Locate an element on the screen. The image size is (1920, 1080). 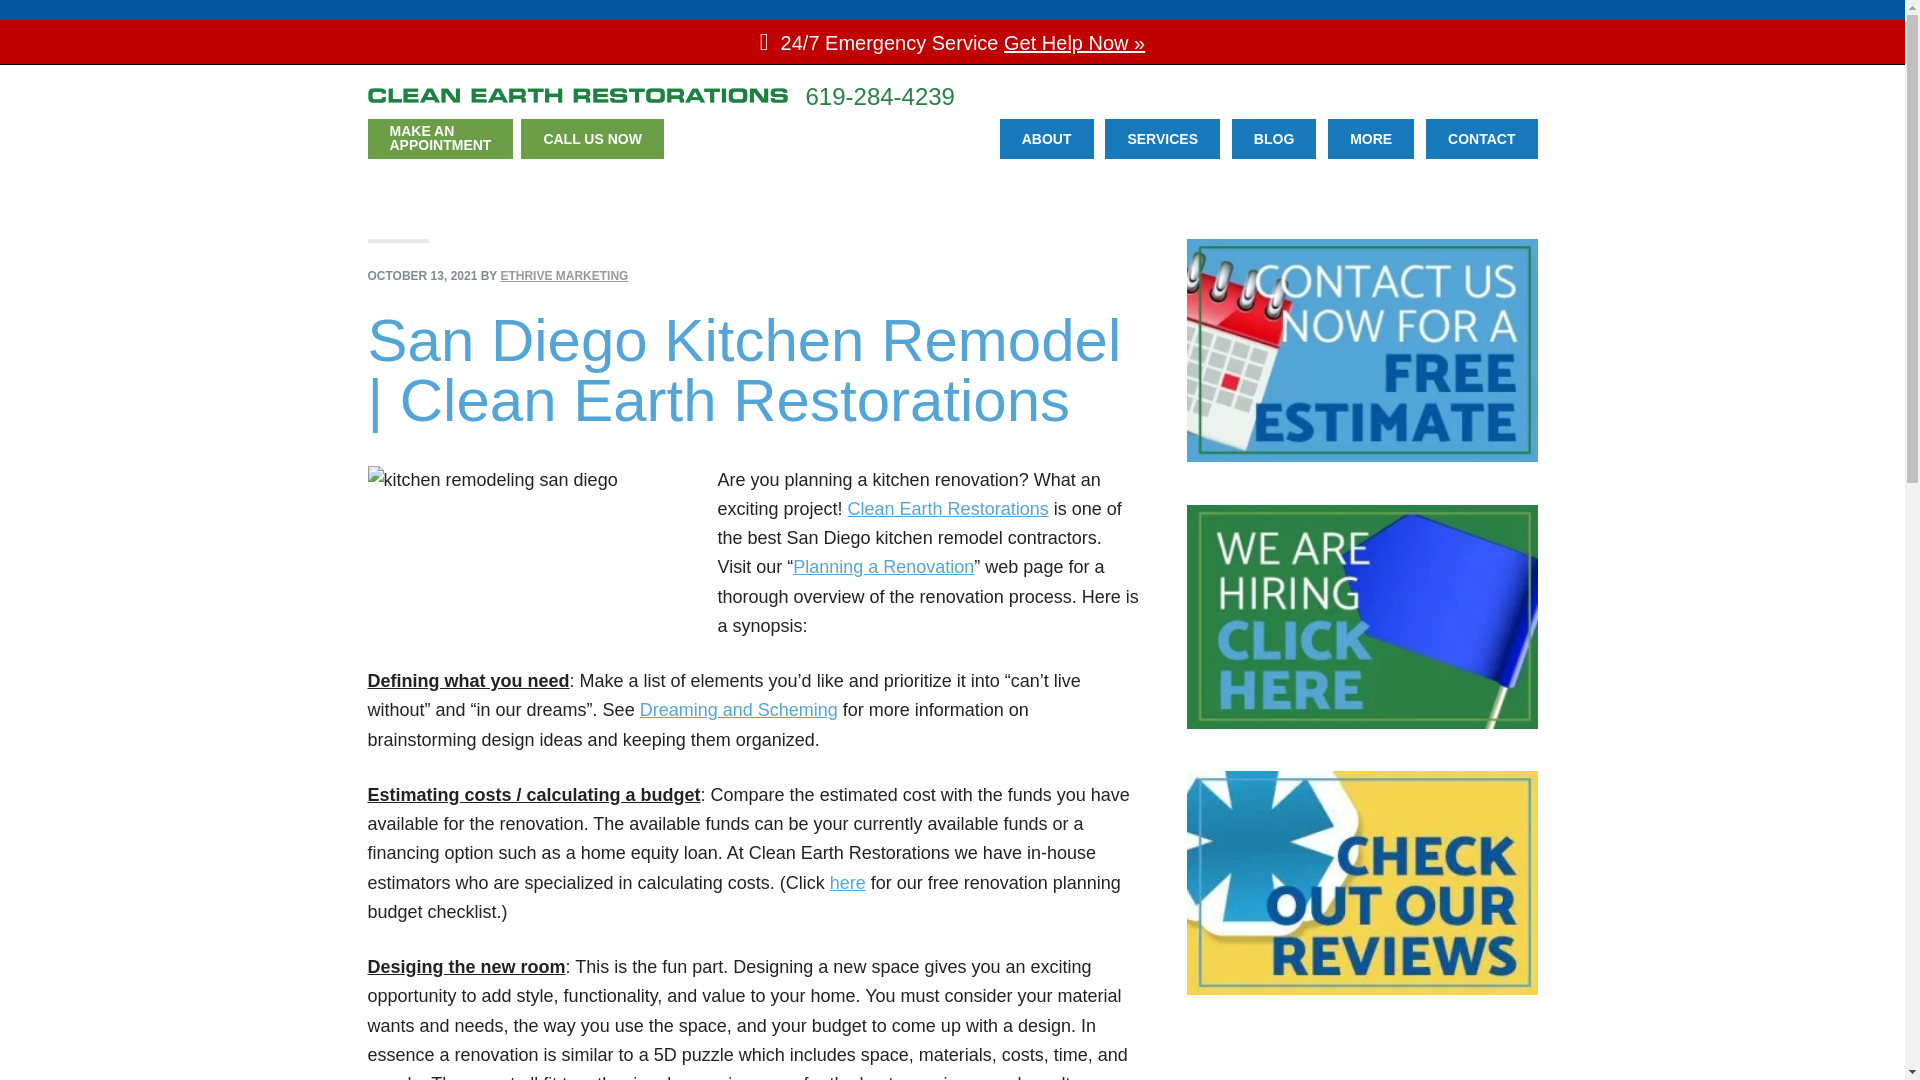
MORE is located at coordinates (1047, 138).